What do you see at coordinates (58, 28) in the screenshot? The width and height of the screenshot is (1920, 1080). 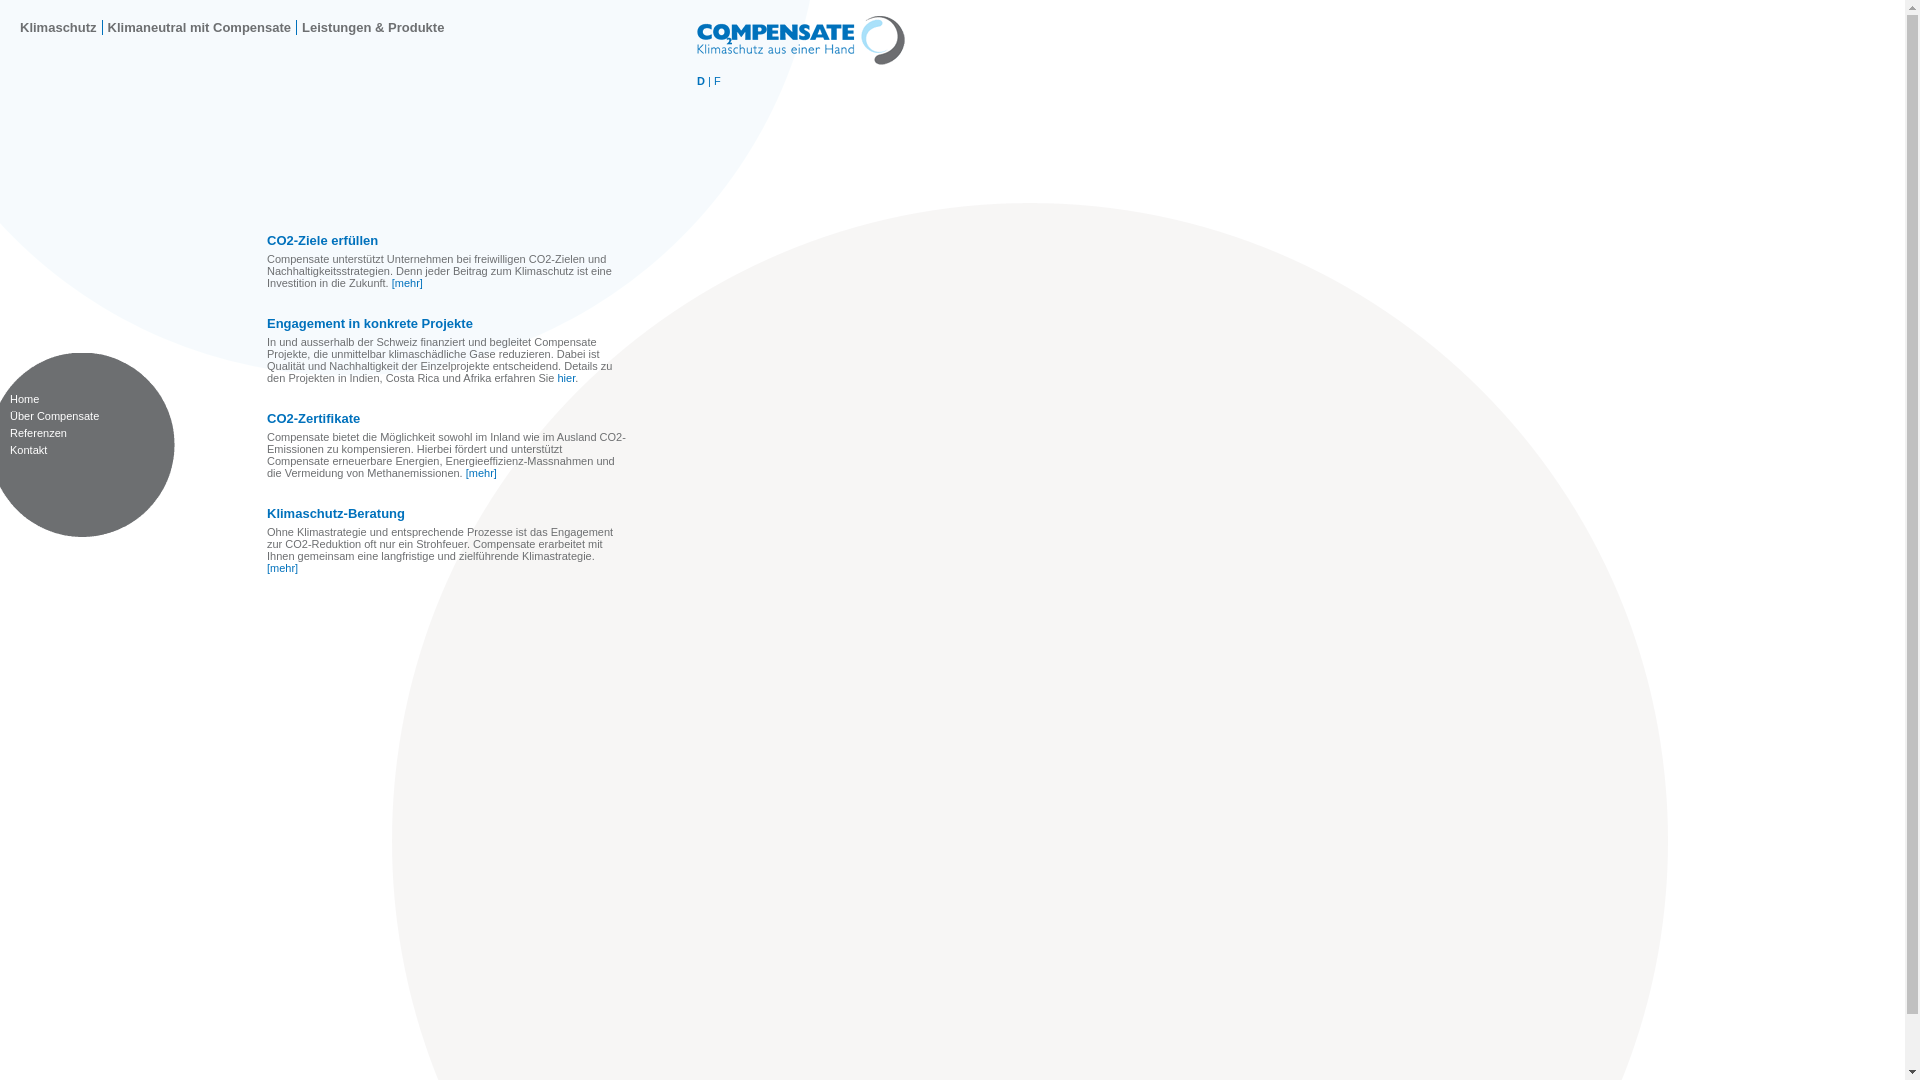 I see `Klimaschutz` at bounding box center [58, 28].